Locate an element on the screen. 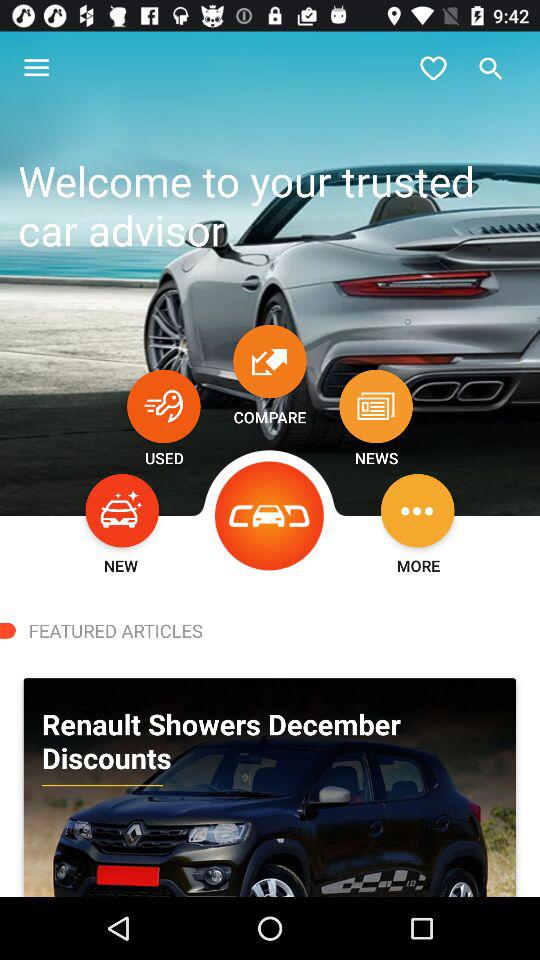 This screenshot has height=960, width=540. view more features is located at coordinates (418, 510).